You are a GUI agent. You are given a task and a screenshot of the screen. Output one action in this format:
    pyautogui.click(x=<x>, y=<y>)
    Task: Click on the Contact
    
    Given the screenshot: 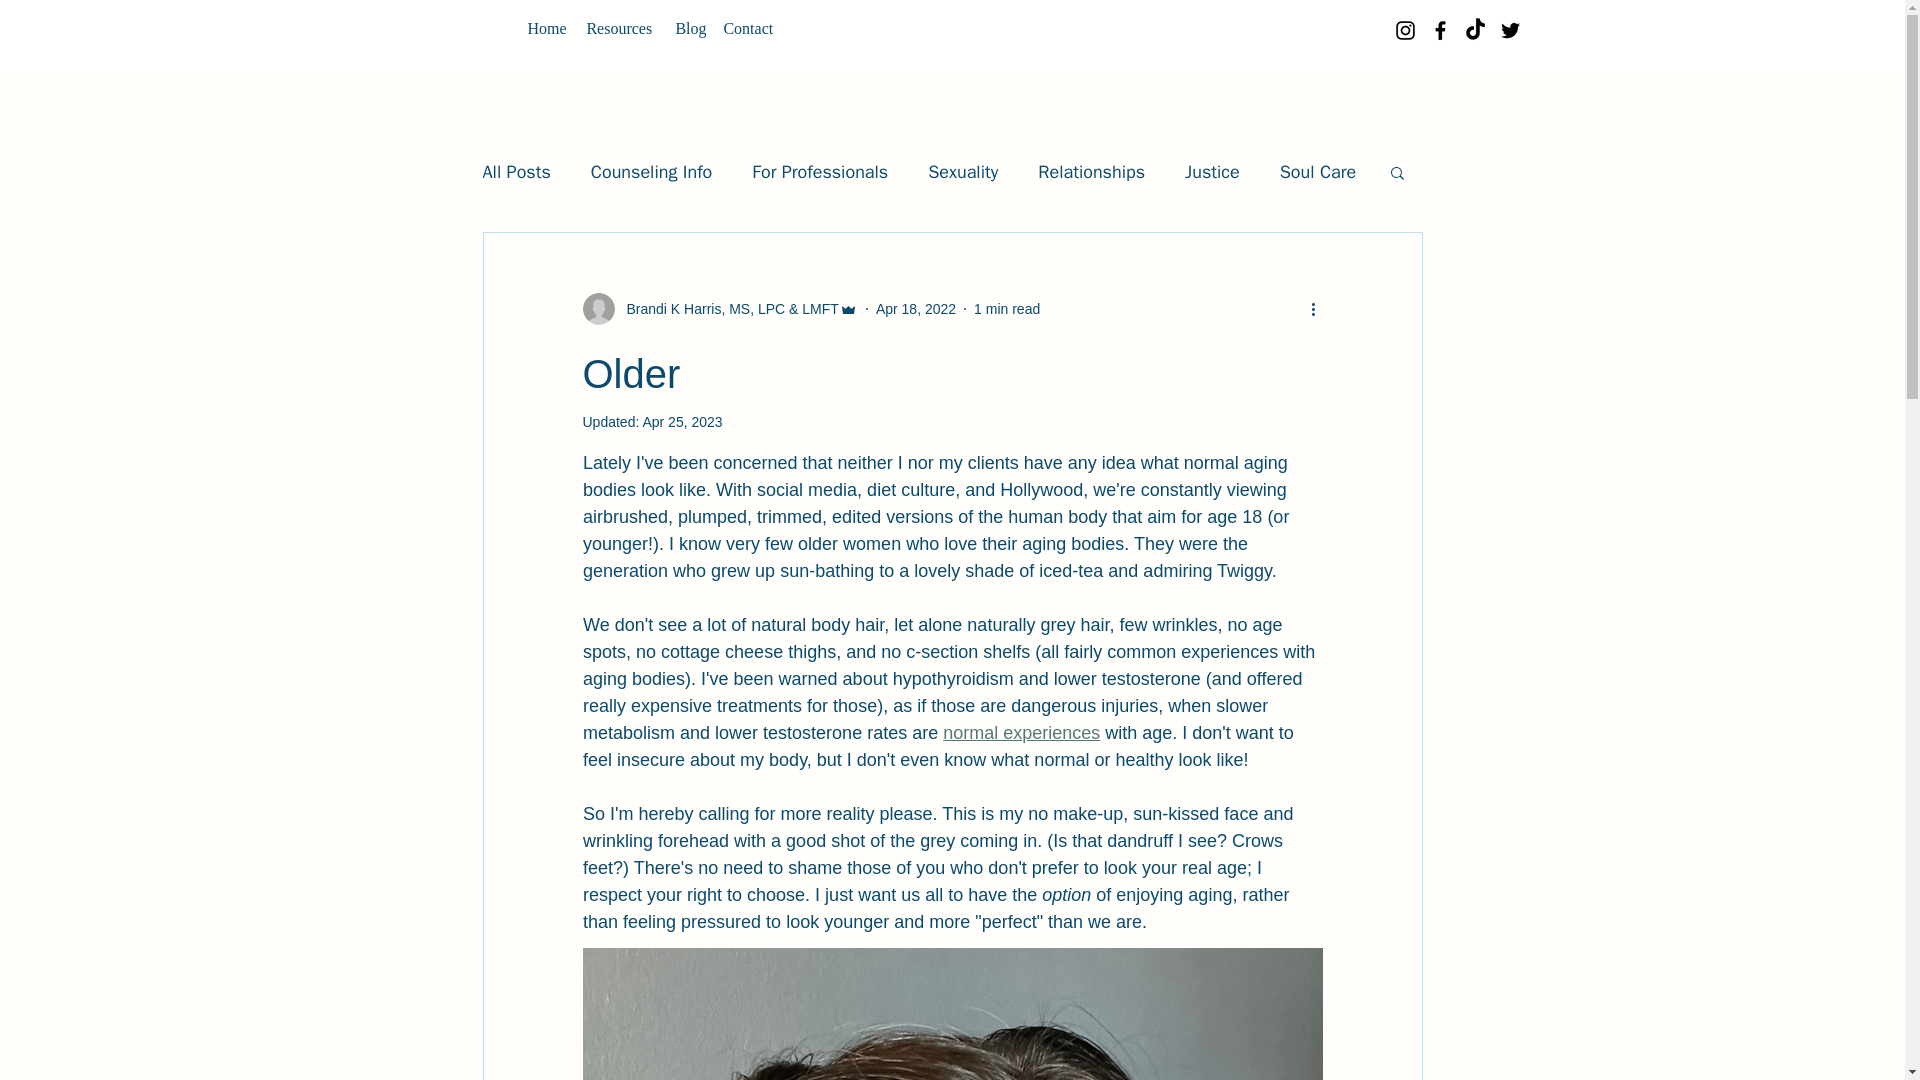 What is the action you would take?
    pyautogui.click(x=752, y=19)
    